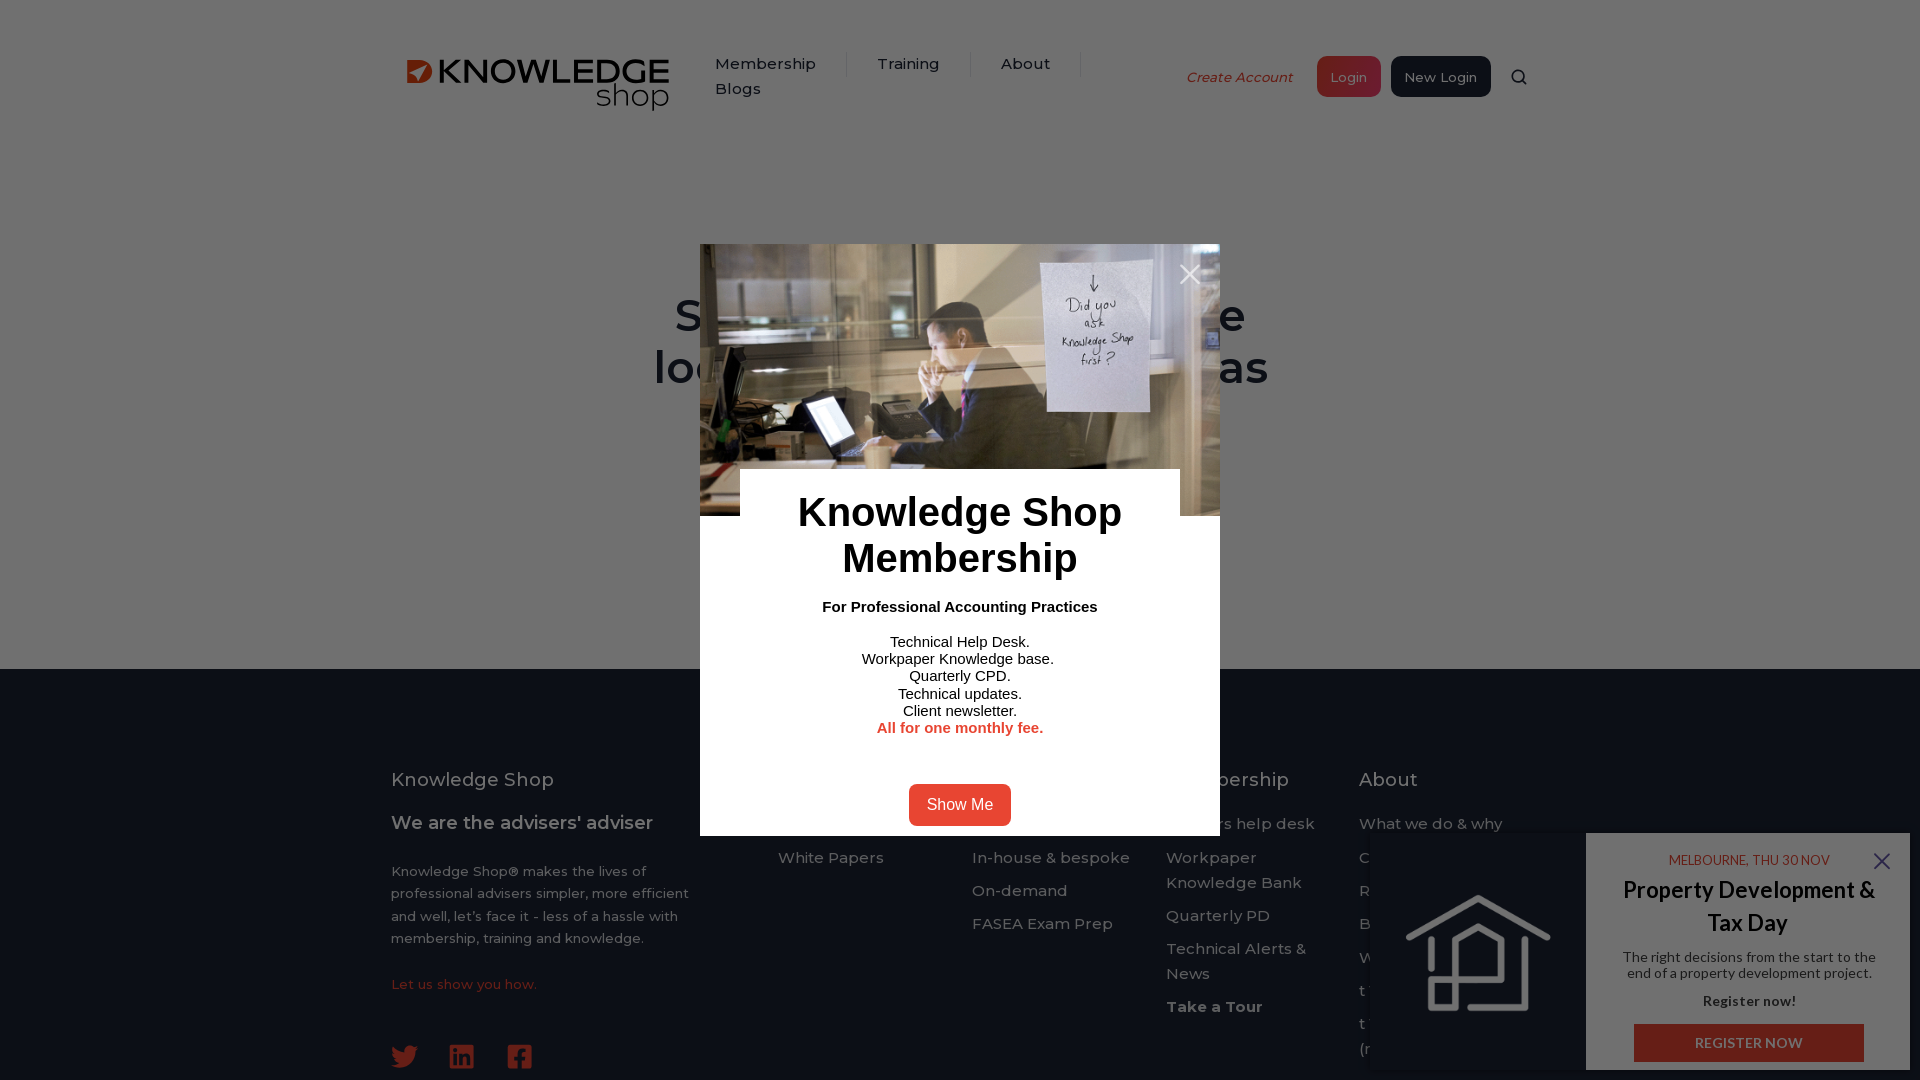 The width and height of the screenshot is (1920, 1080). I want to click on Login, so click(1348, 76).